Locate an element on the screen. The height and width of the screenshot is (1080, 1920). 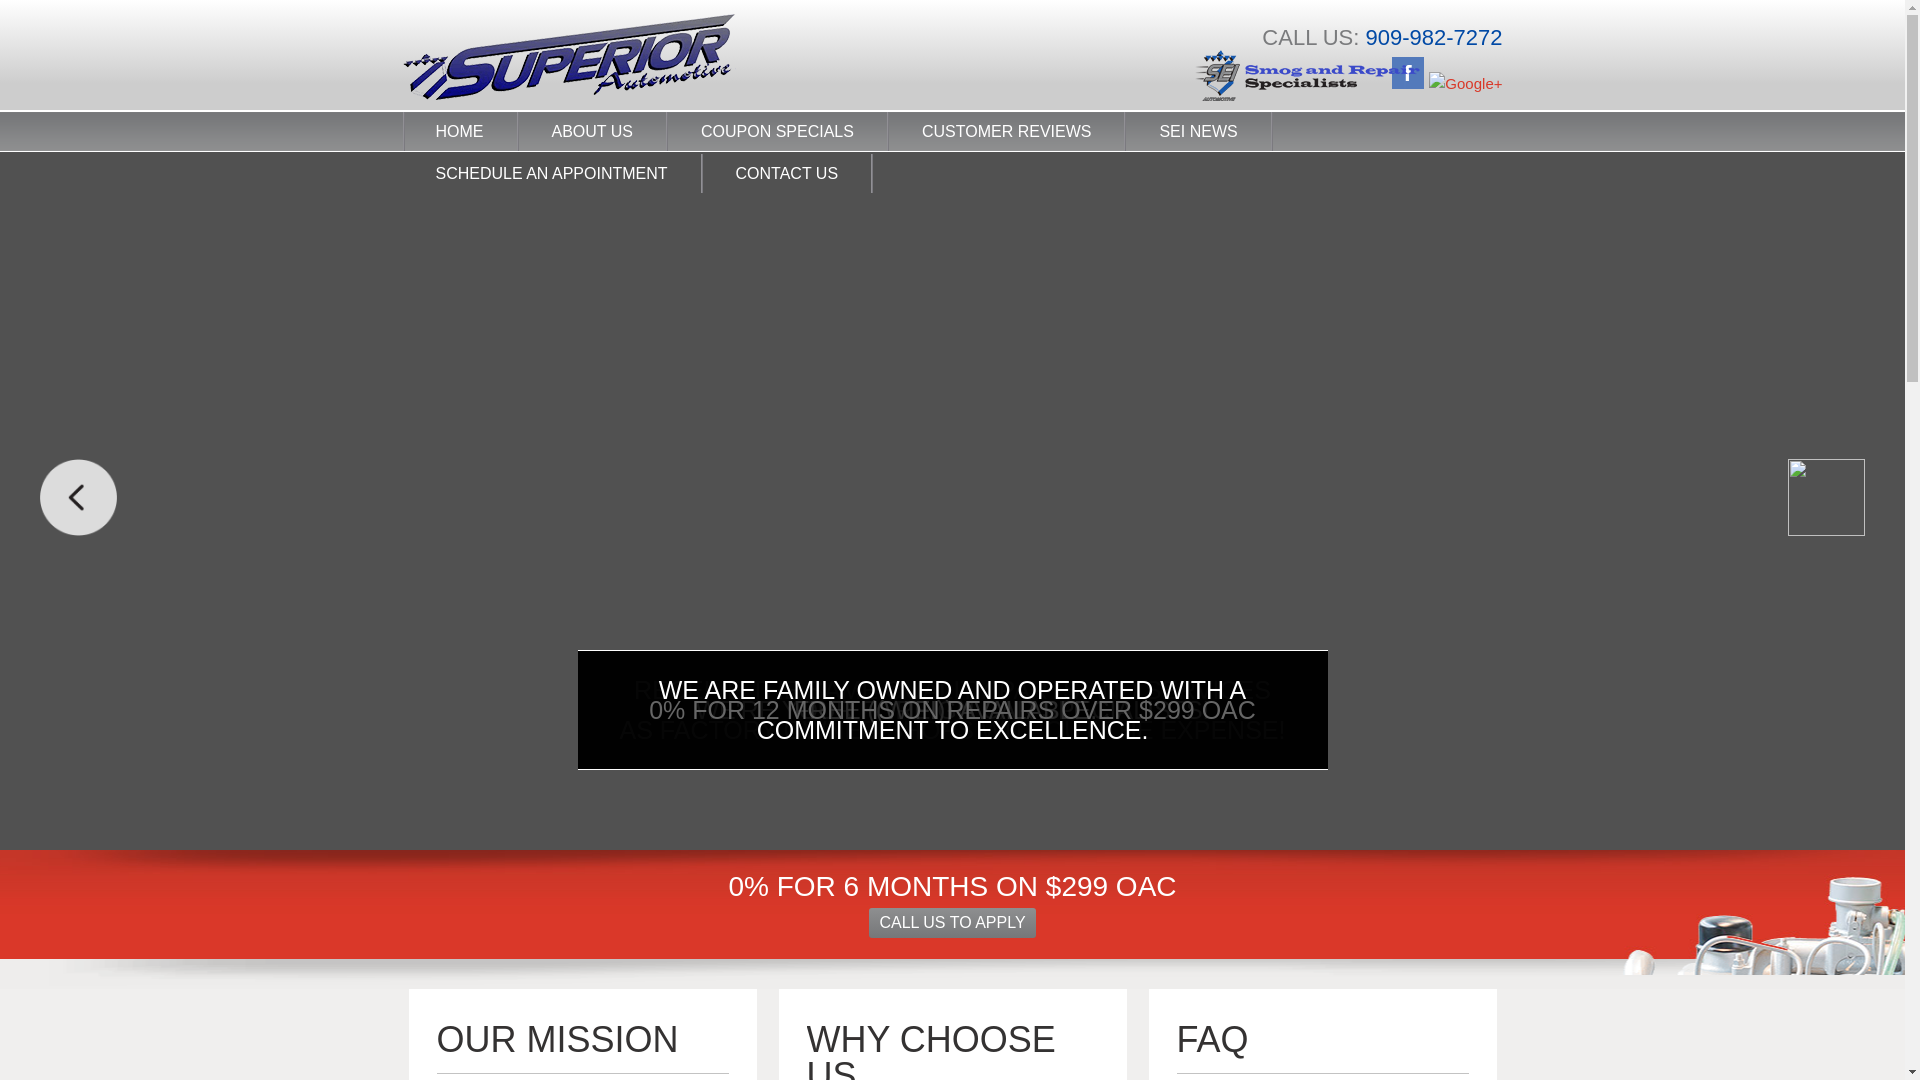
COUPON SPECIALS is located at coordinates (778, 133).